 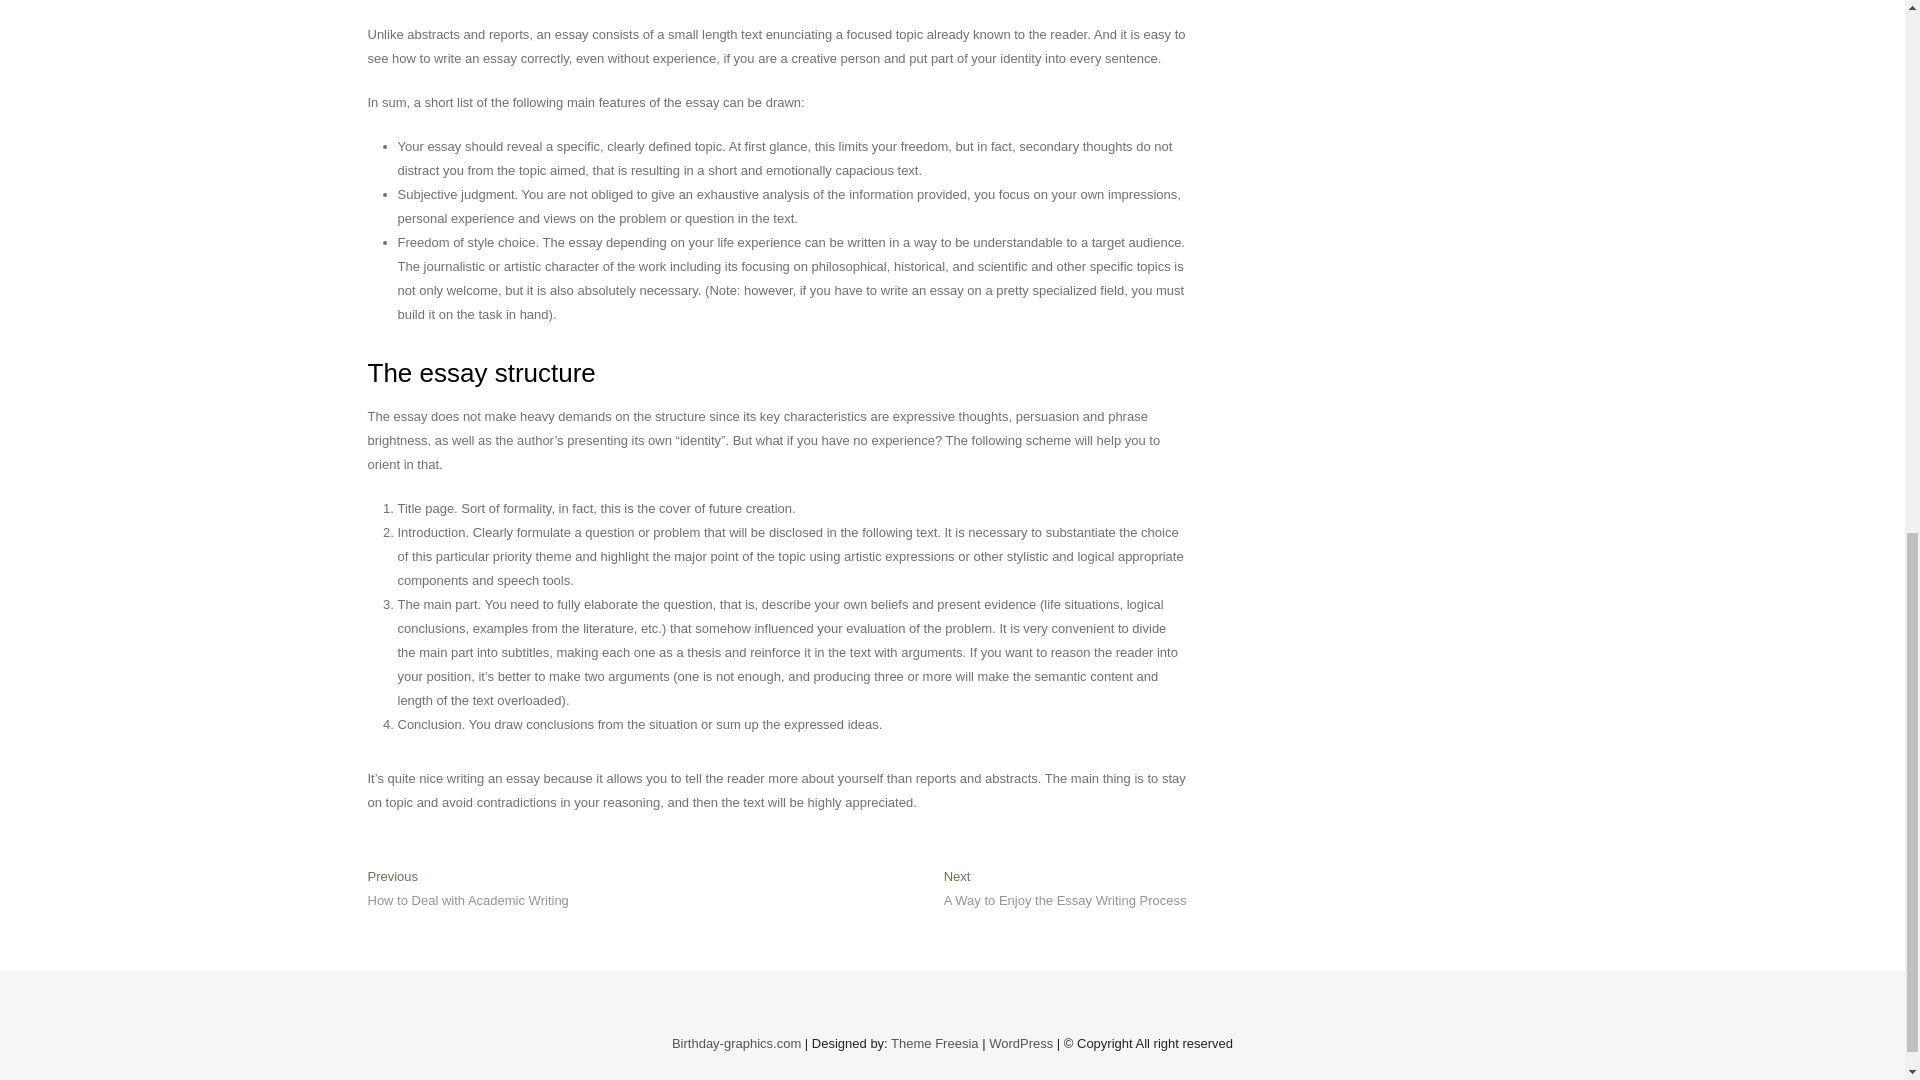 What do you see at coordinates (468, 890) in the screenshot?
I see `Theme Freesia` at bounding box center [468, 890].